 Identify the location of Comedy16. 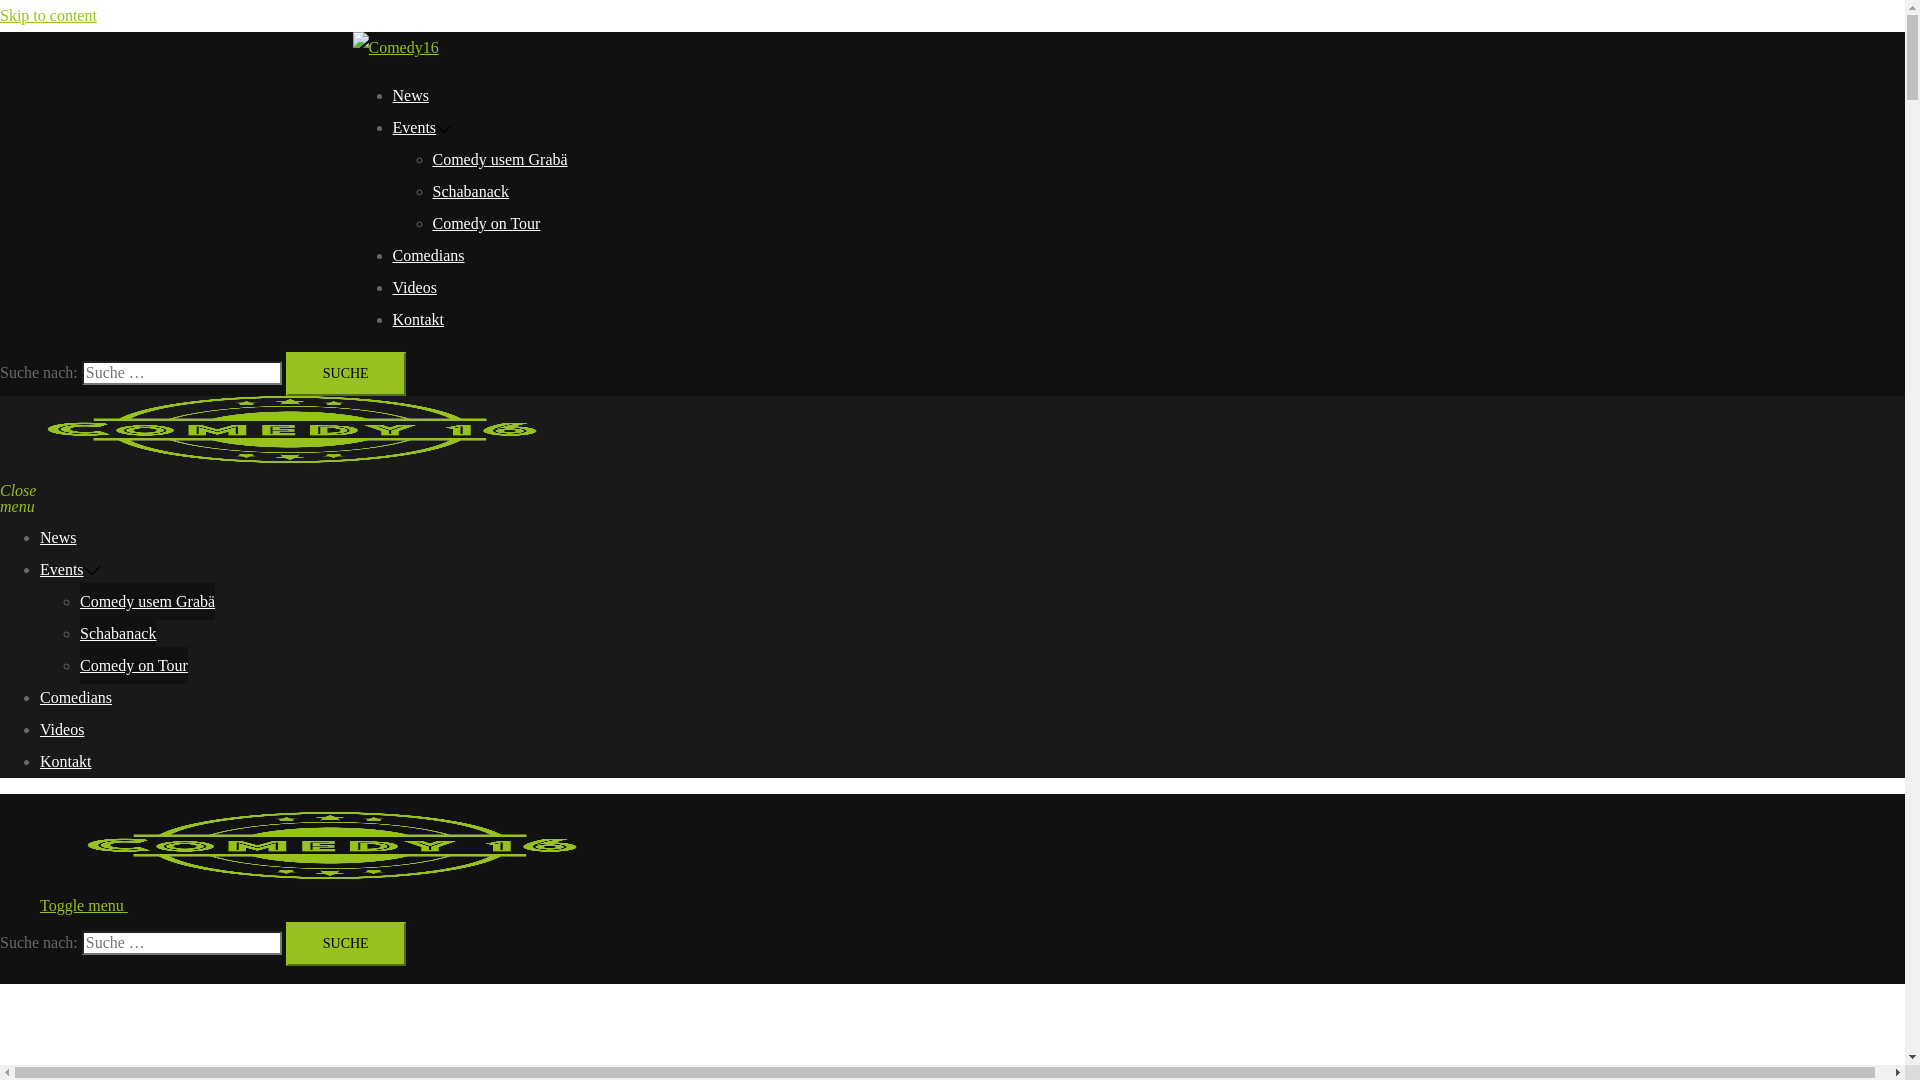
(296, 458).